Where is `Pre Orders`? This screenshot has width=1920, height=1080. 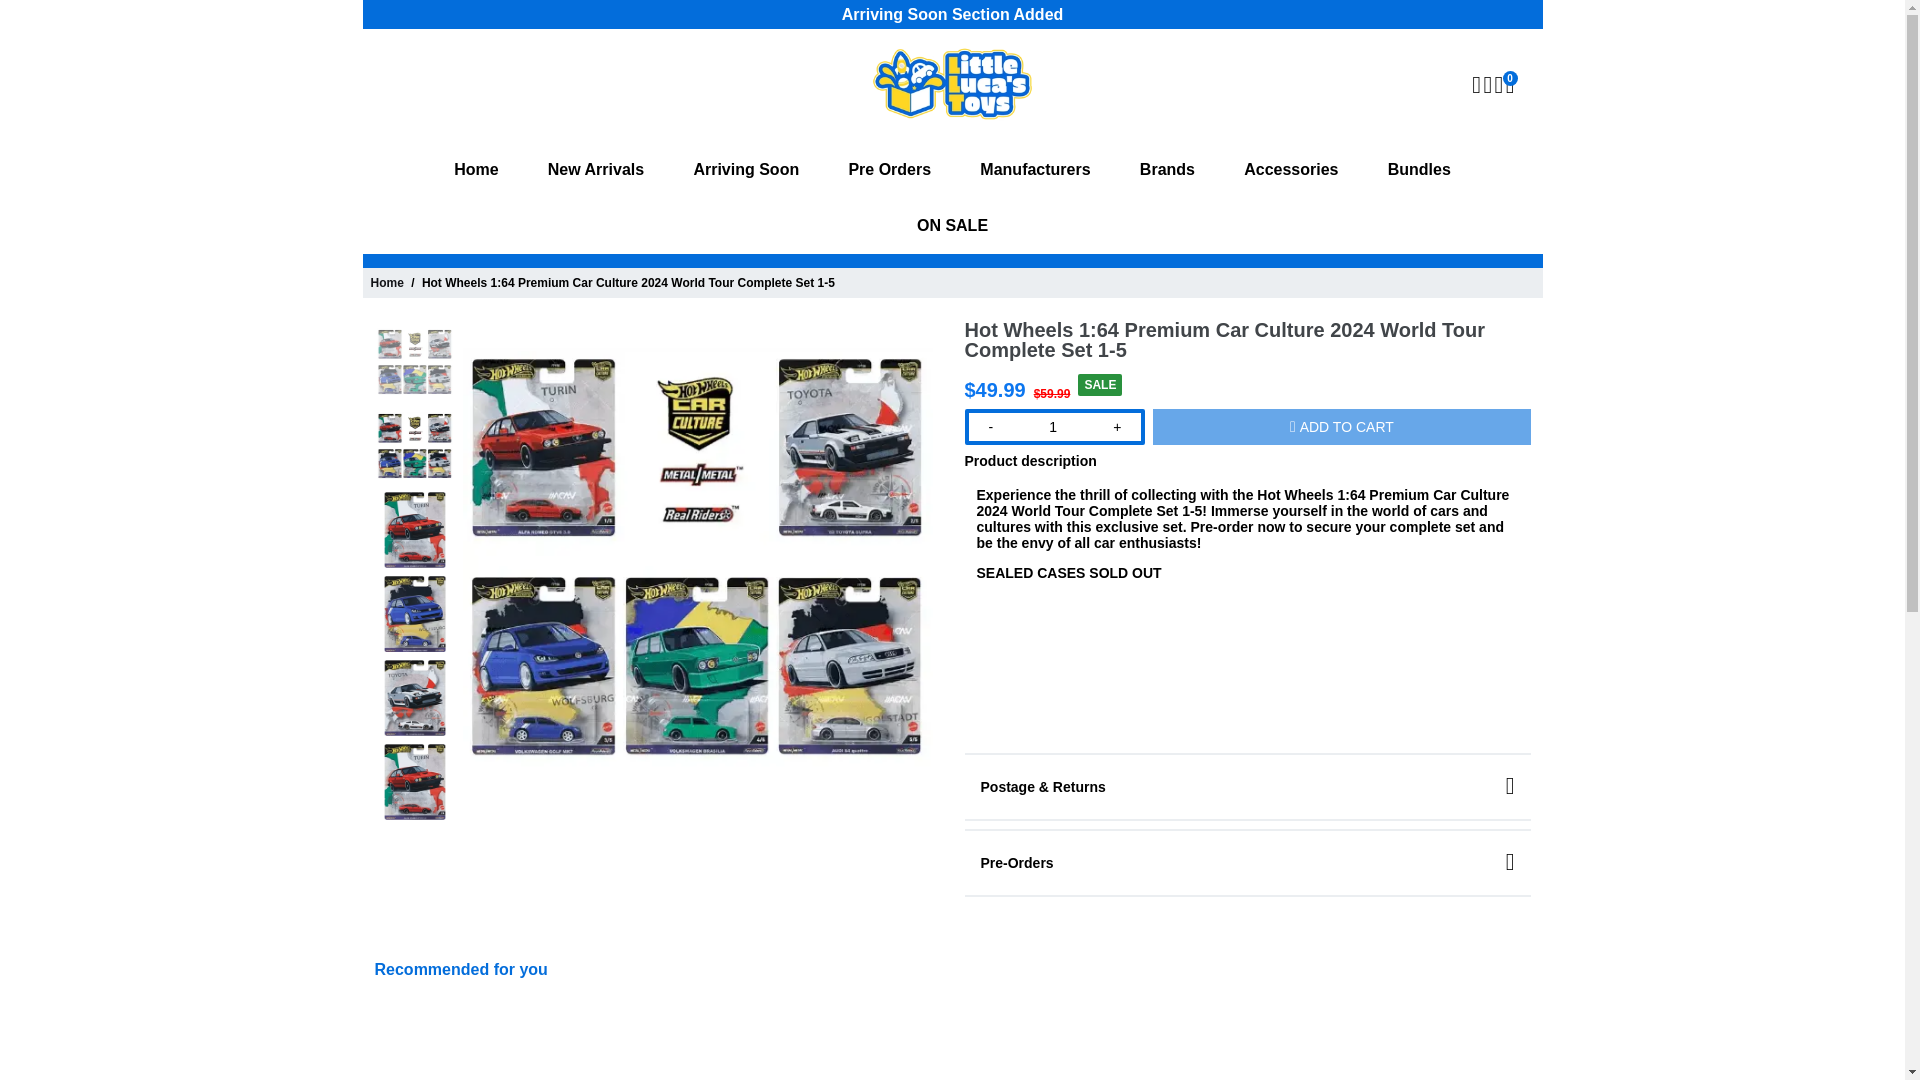 Pre Orders is located at coordinates (888, 169).